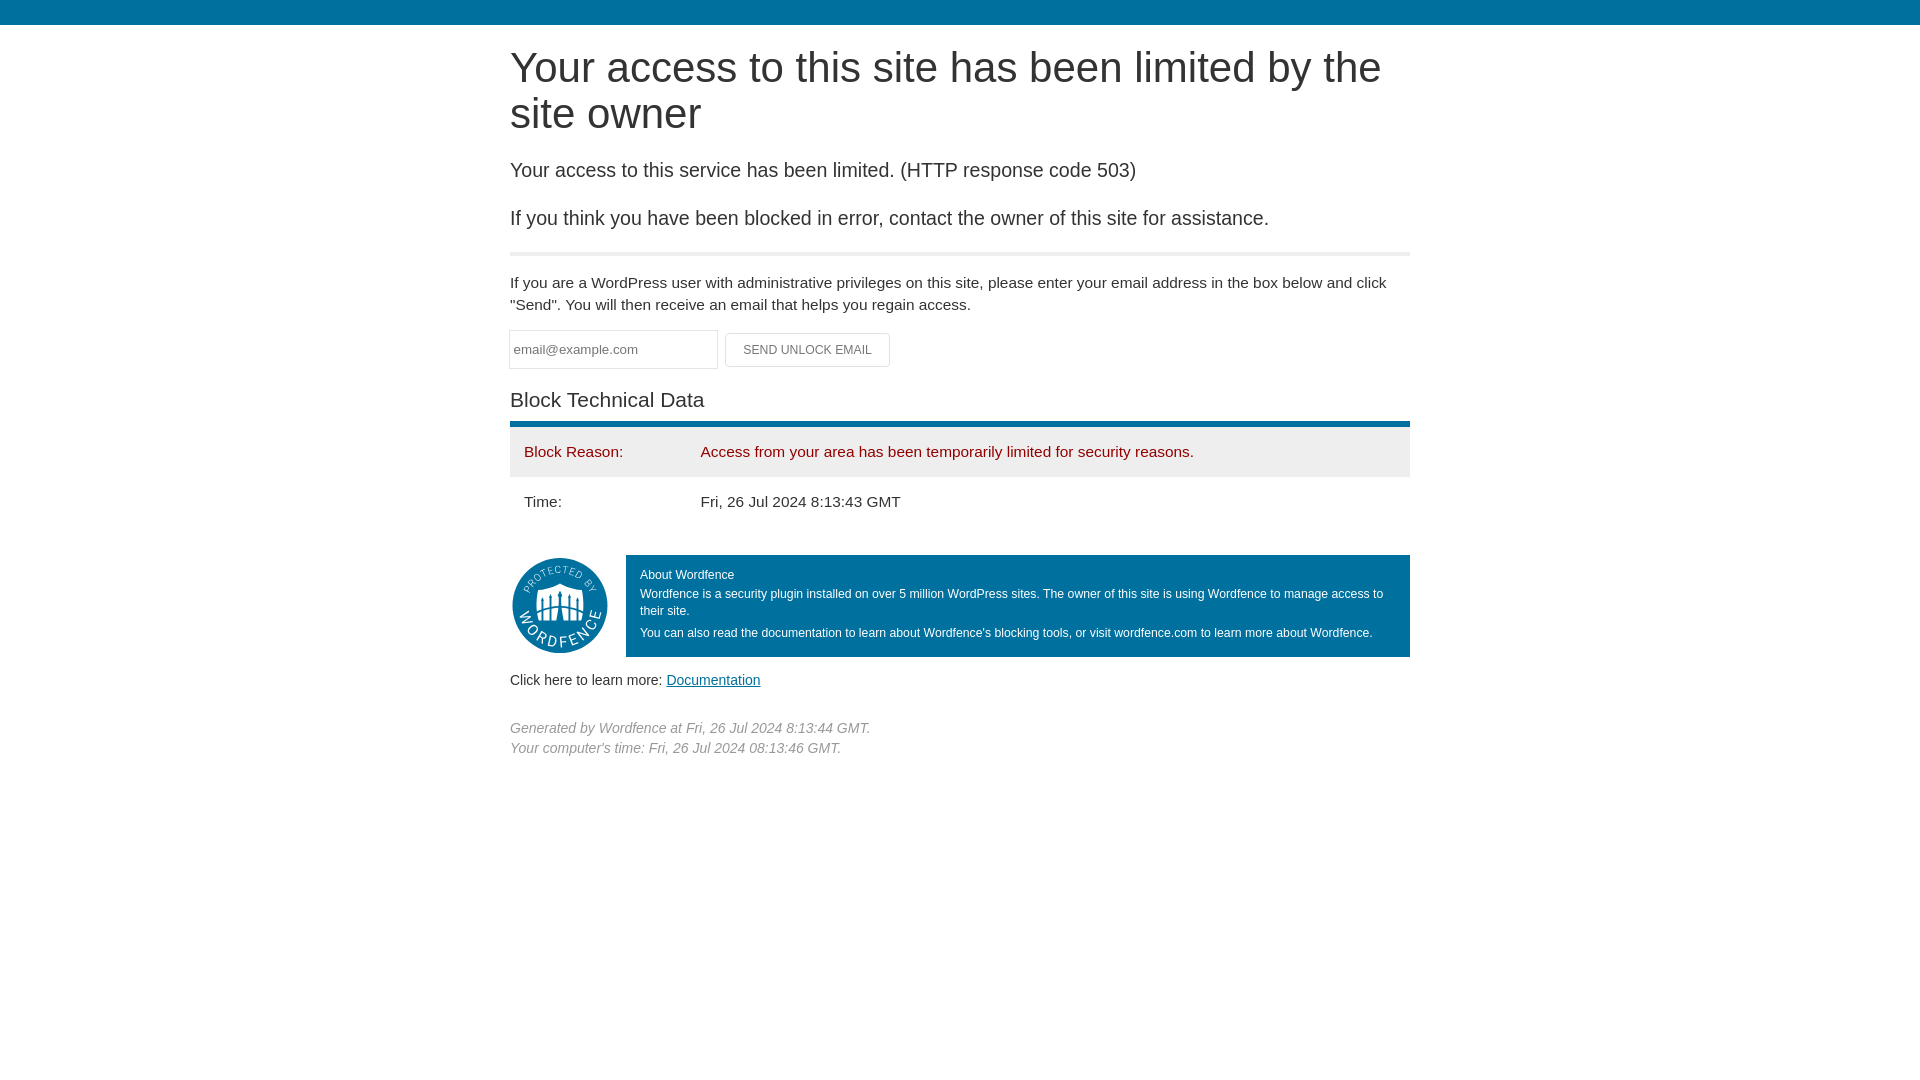 The image size is (1920, 1080). What do you see at coordinates (713, 679) in the screenshot?
I see `Documentation` at bounding box center [713, 679].